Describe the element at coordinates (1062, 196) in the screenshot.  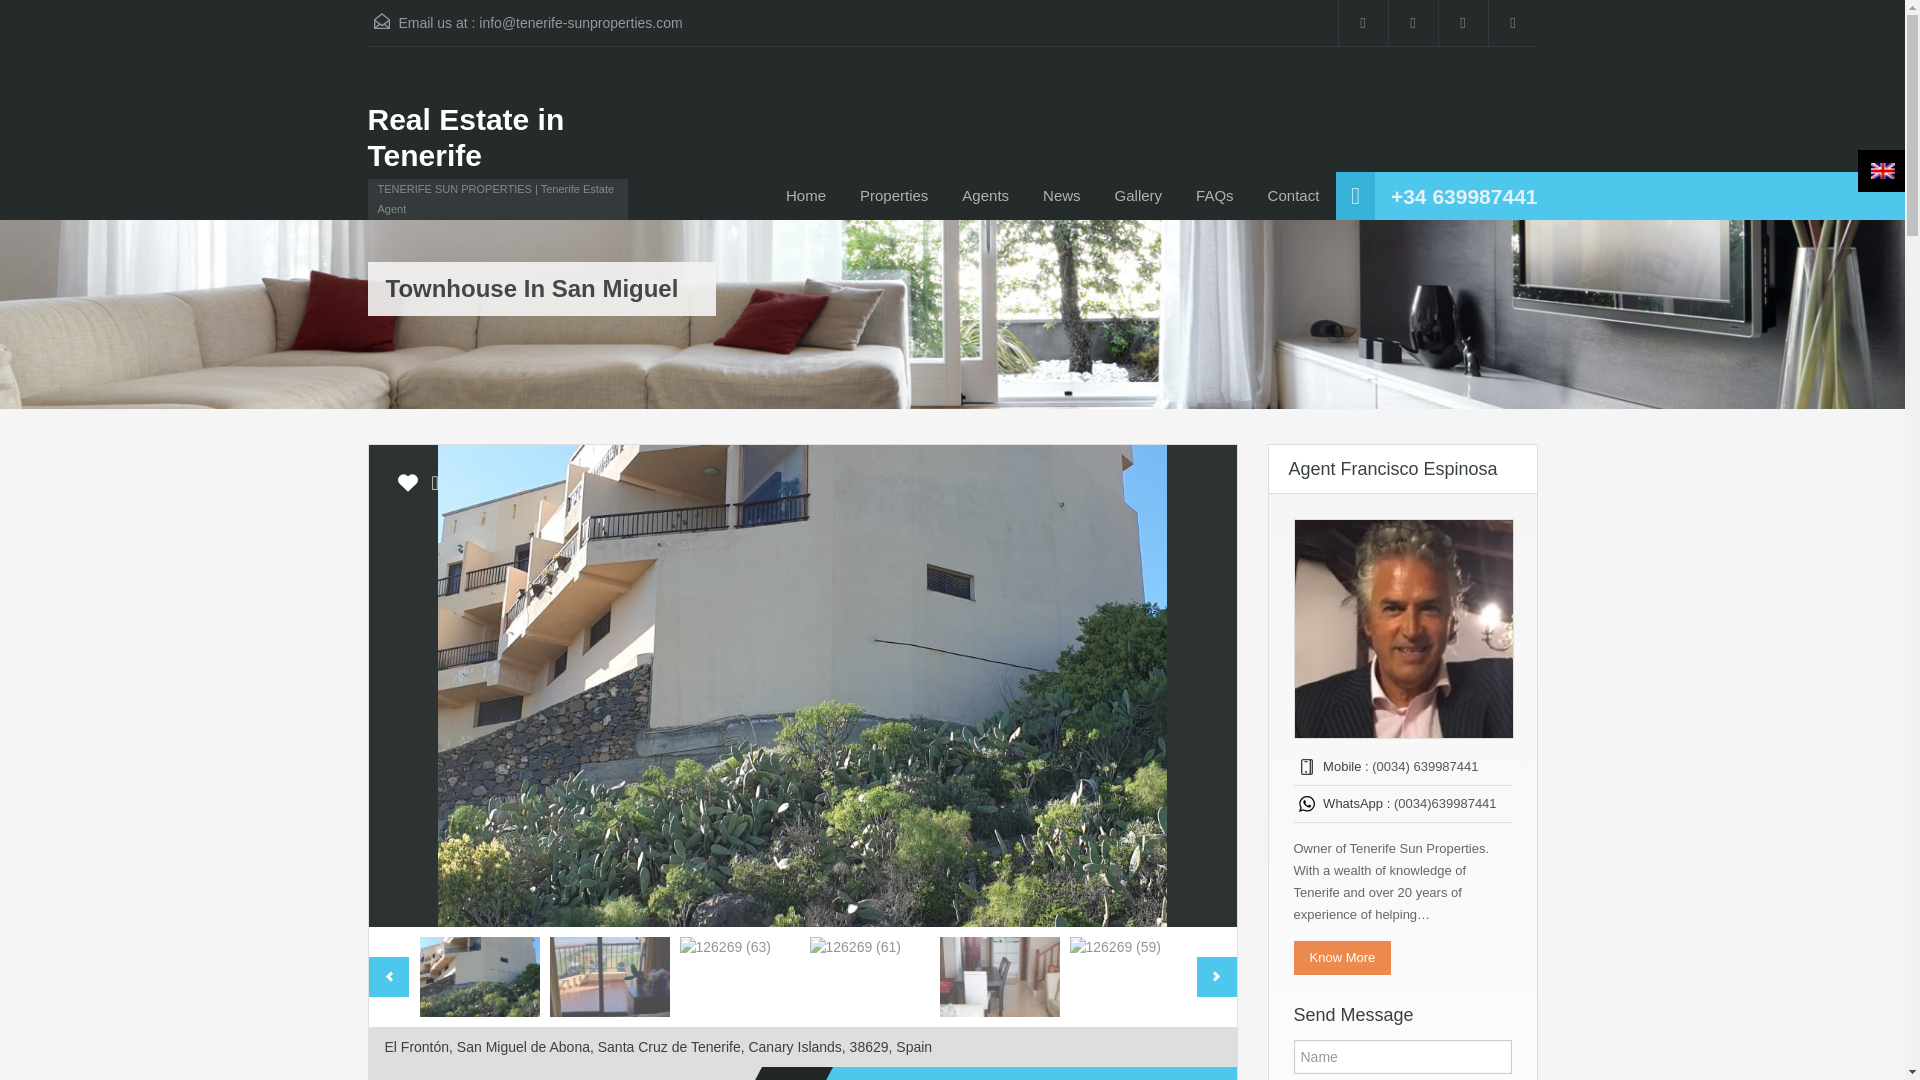
I see `News` at that location.